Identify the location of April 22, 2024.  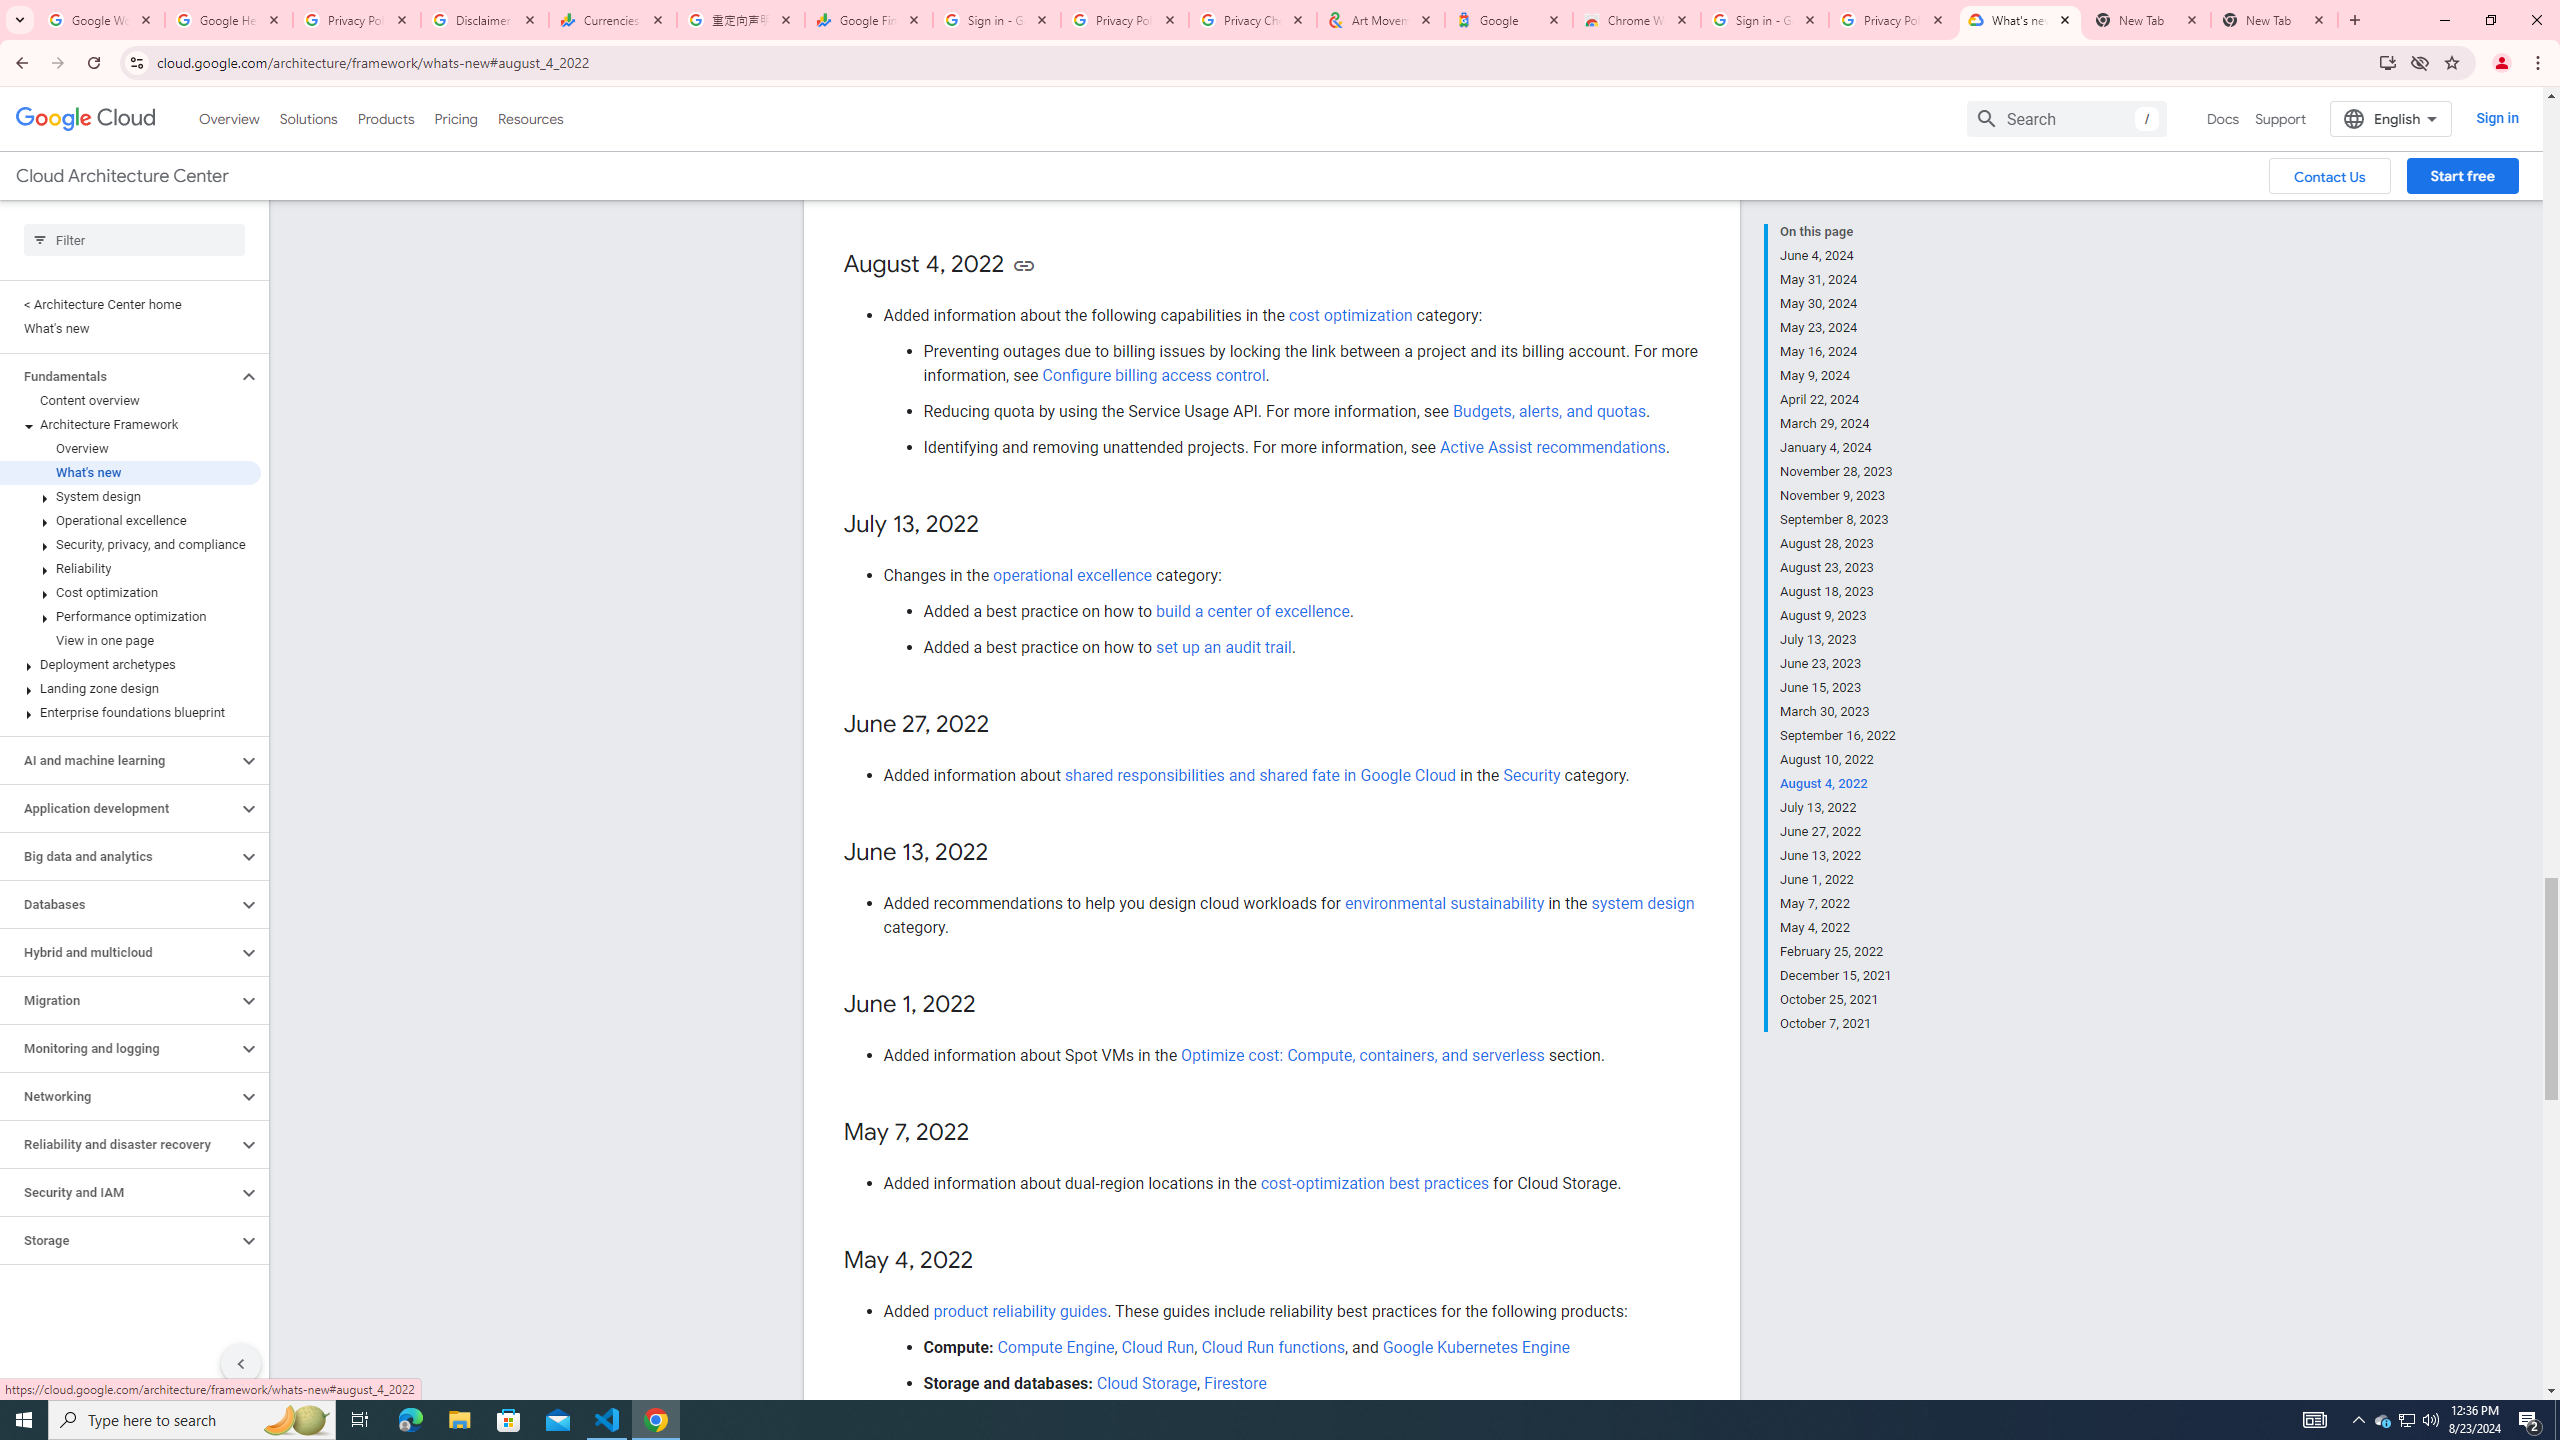
(1838, 399).